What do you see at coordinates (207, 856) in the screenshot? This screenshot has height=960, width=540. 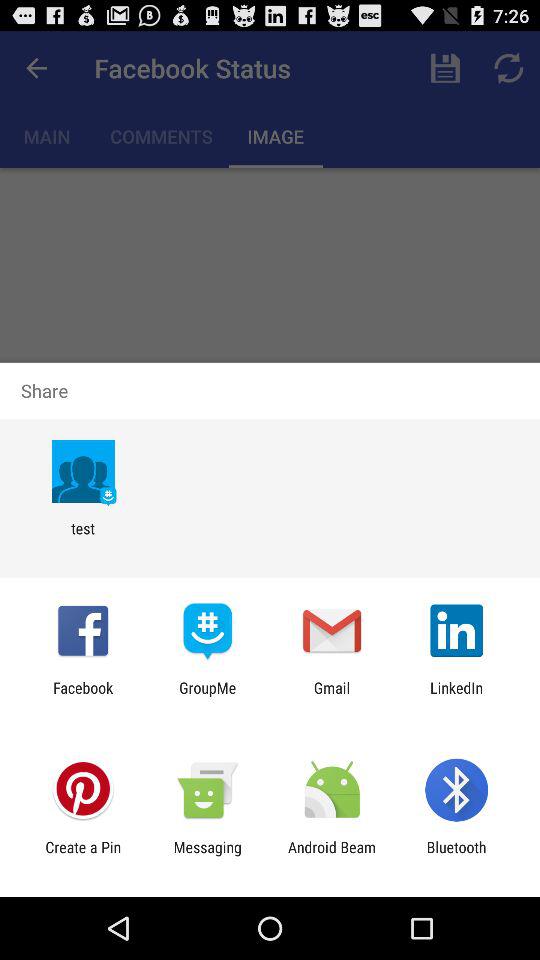 I see `turn off icon next to android beam app` at bounding box center [207, 856].